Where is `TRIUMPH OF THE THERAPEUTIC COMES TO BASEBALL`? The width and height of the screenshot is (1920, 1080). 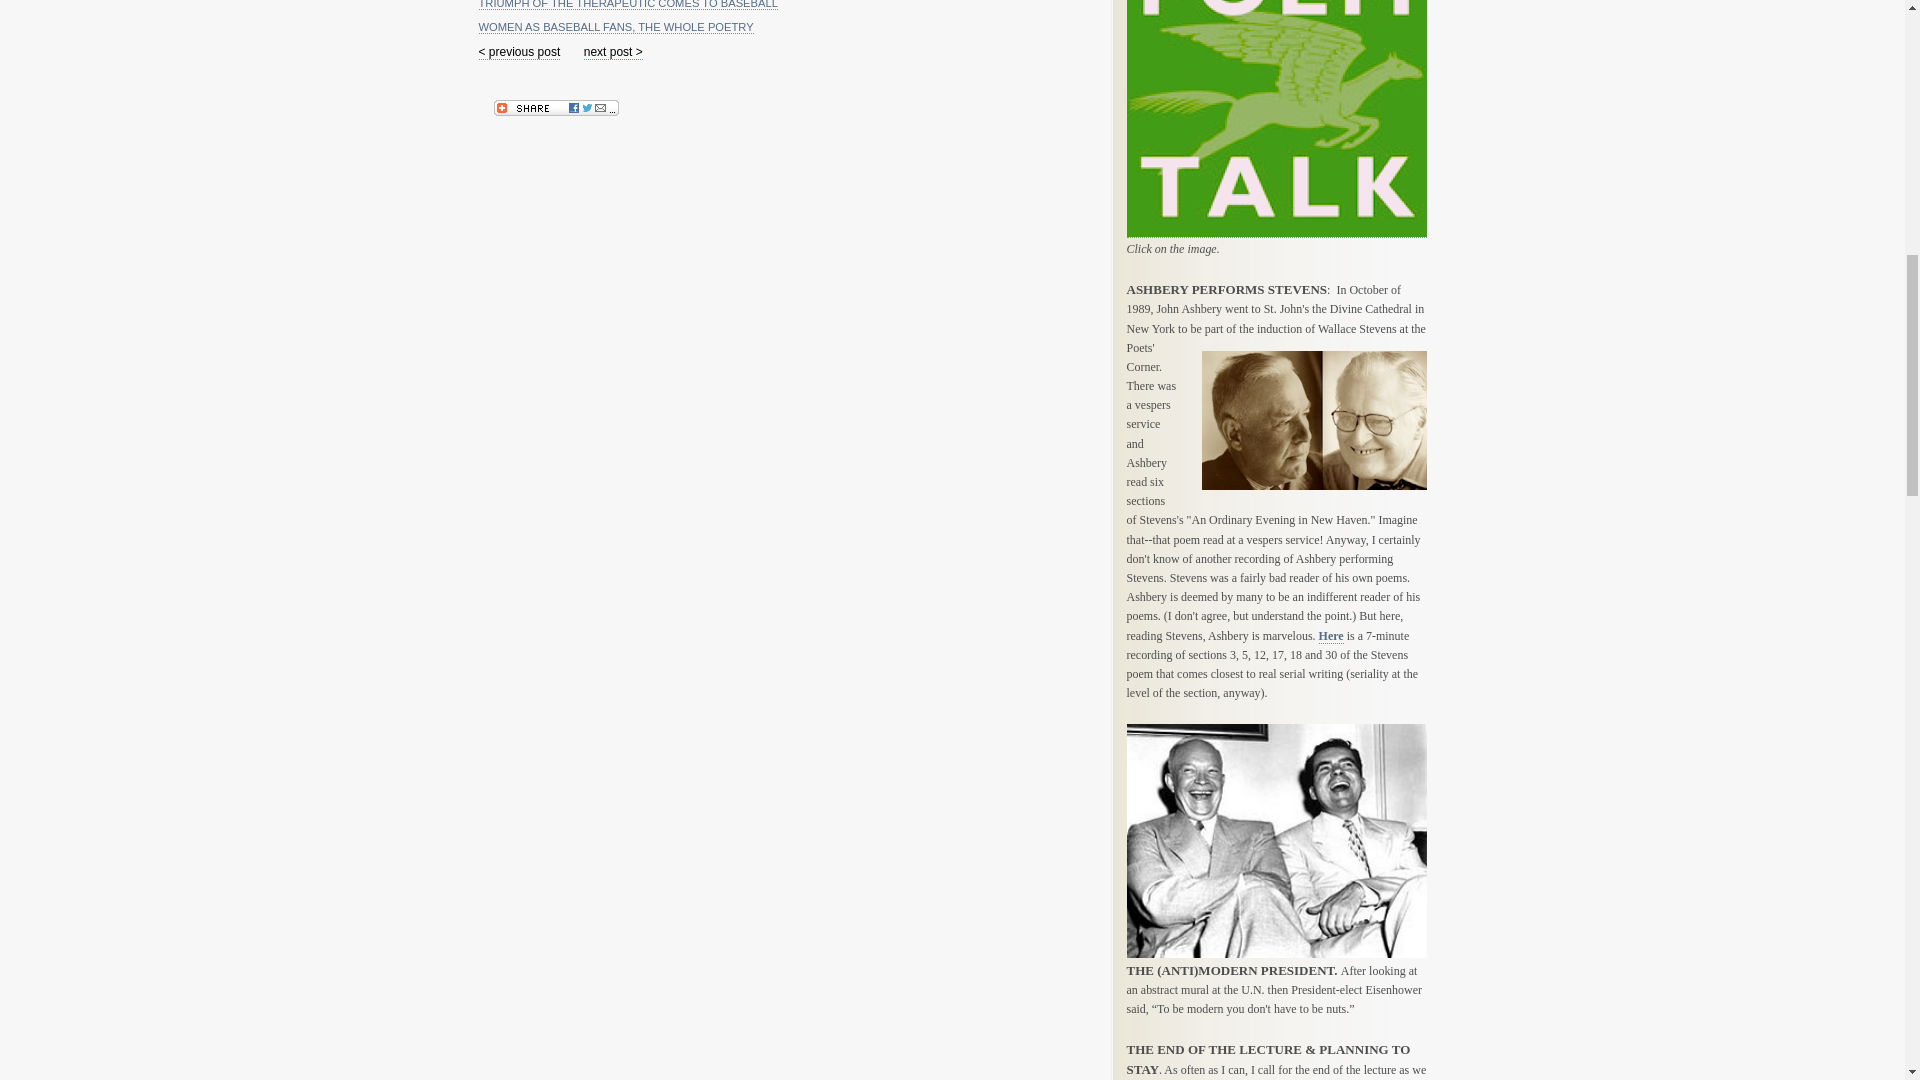
TRIUMPH OF THE THERAPEUTIC COMES TO BASEBALL is located at coordinates (628, 4).